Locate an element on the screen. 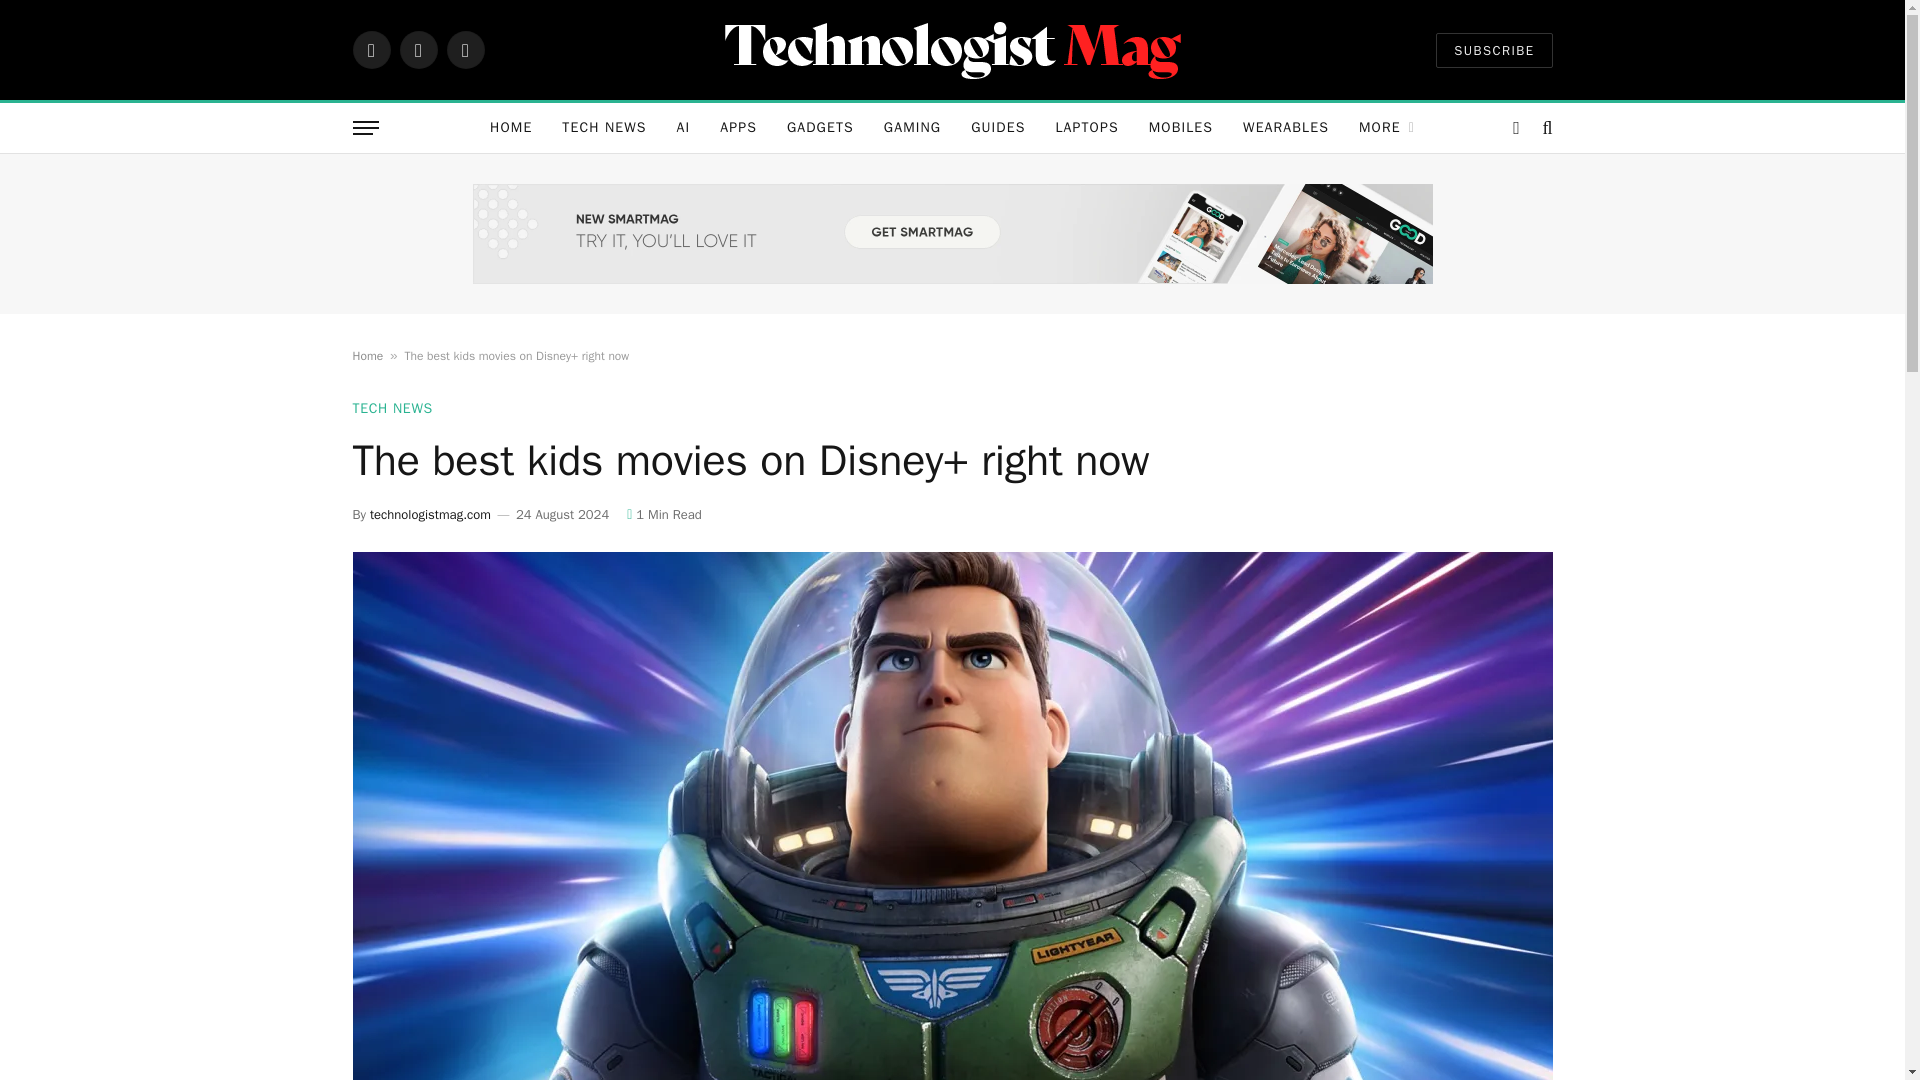  Instagram is located at coordinates (464, 50).